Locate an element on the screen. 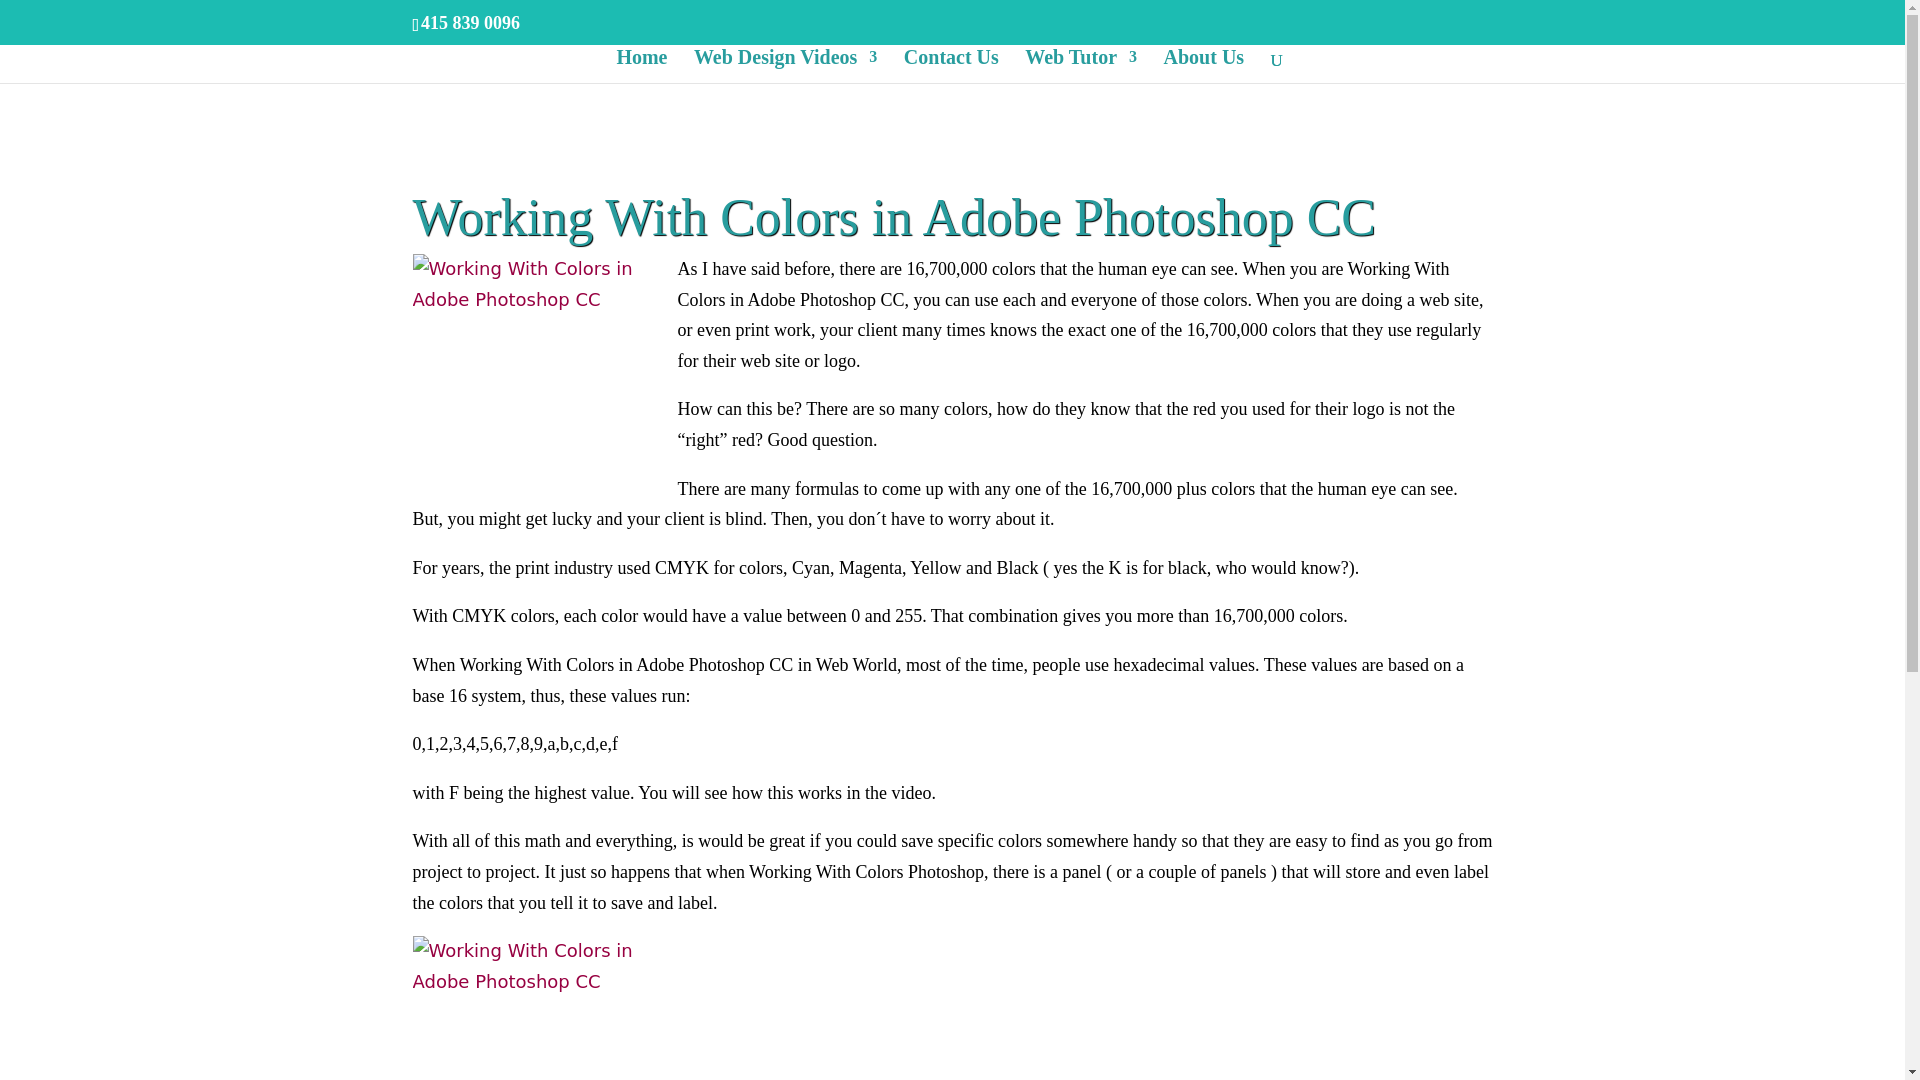  Web Design Videos is located at coordinates (785, 66).